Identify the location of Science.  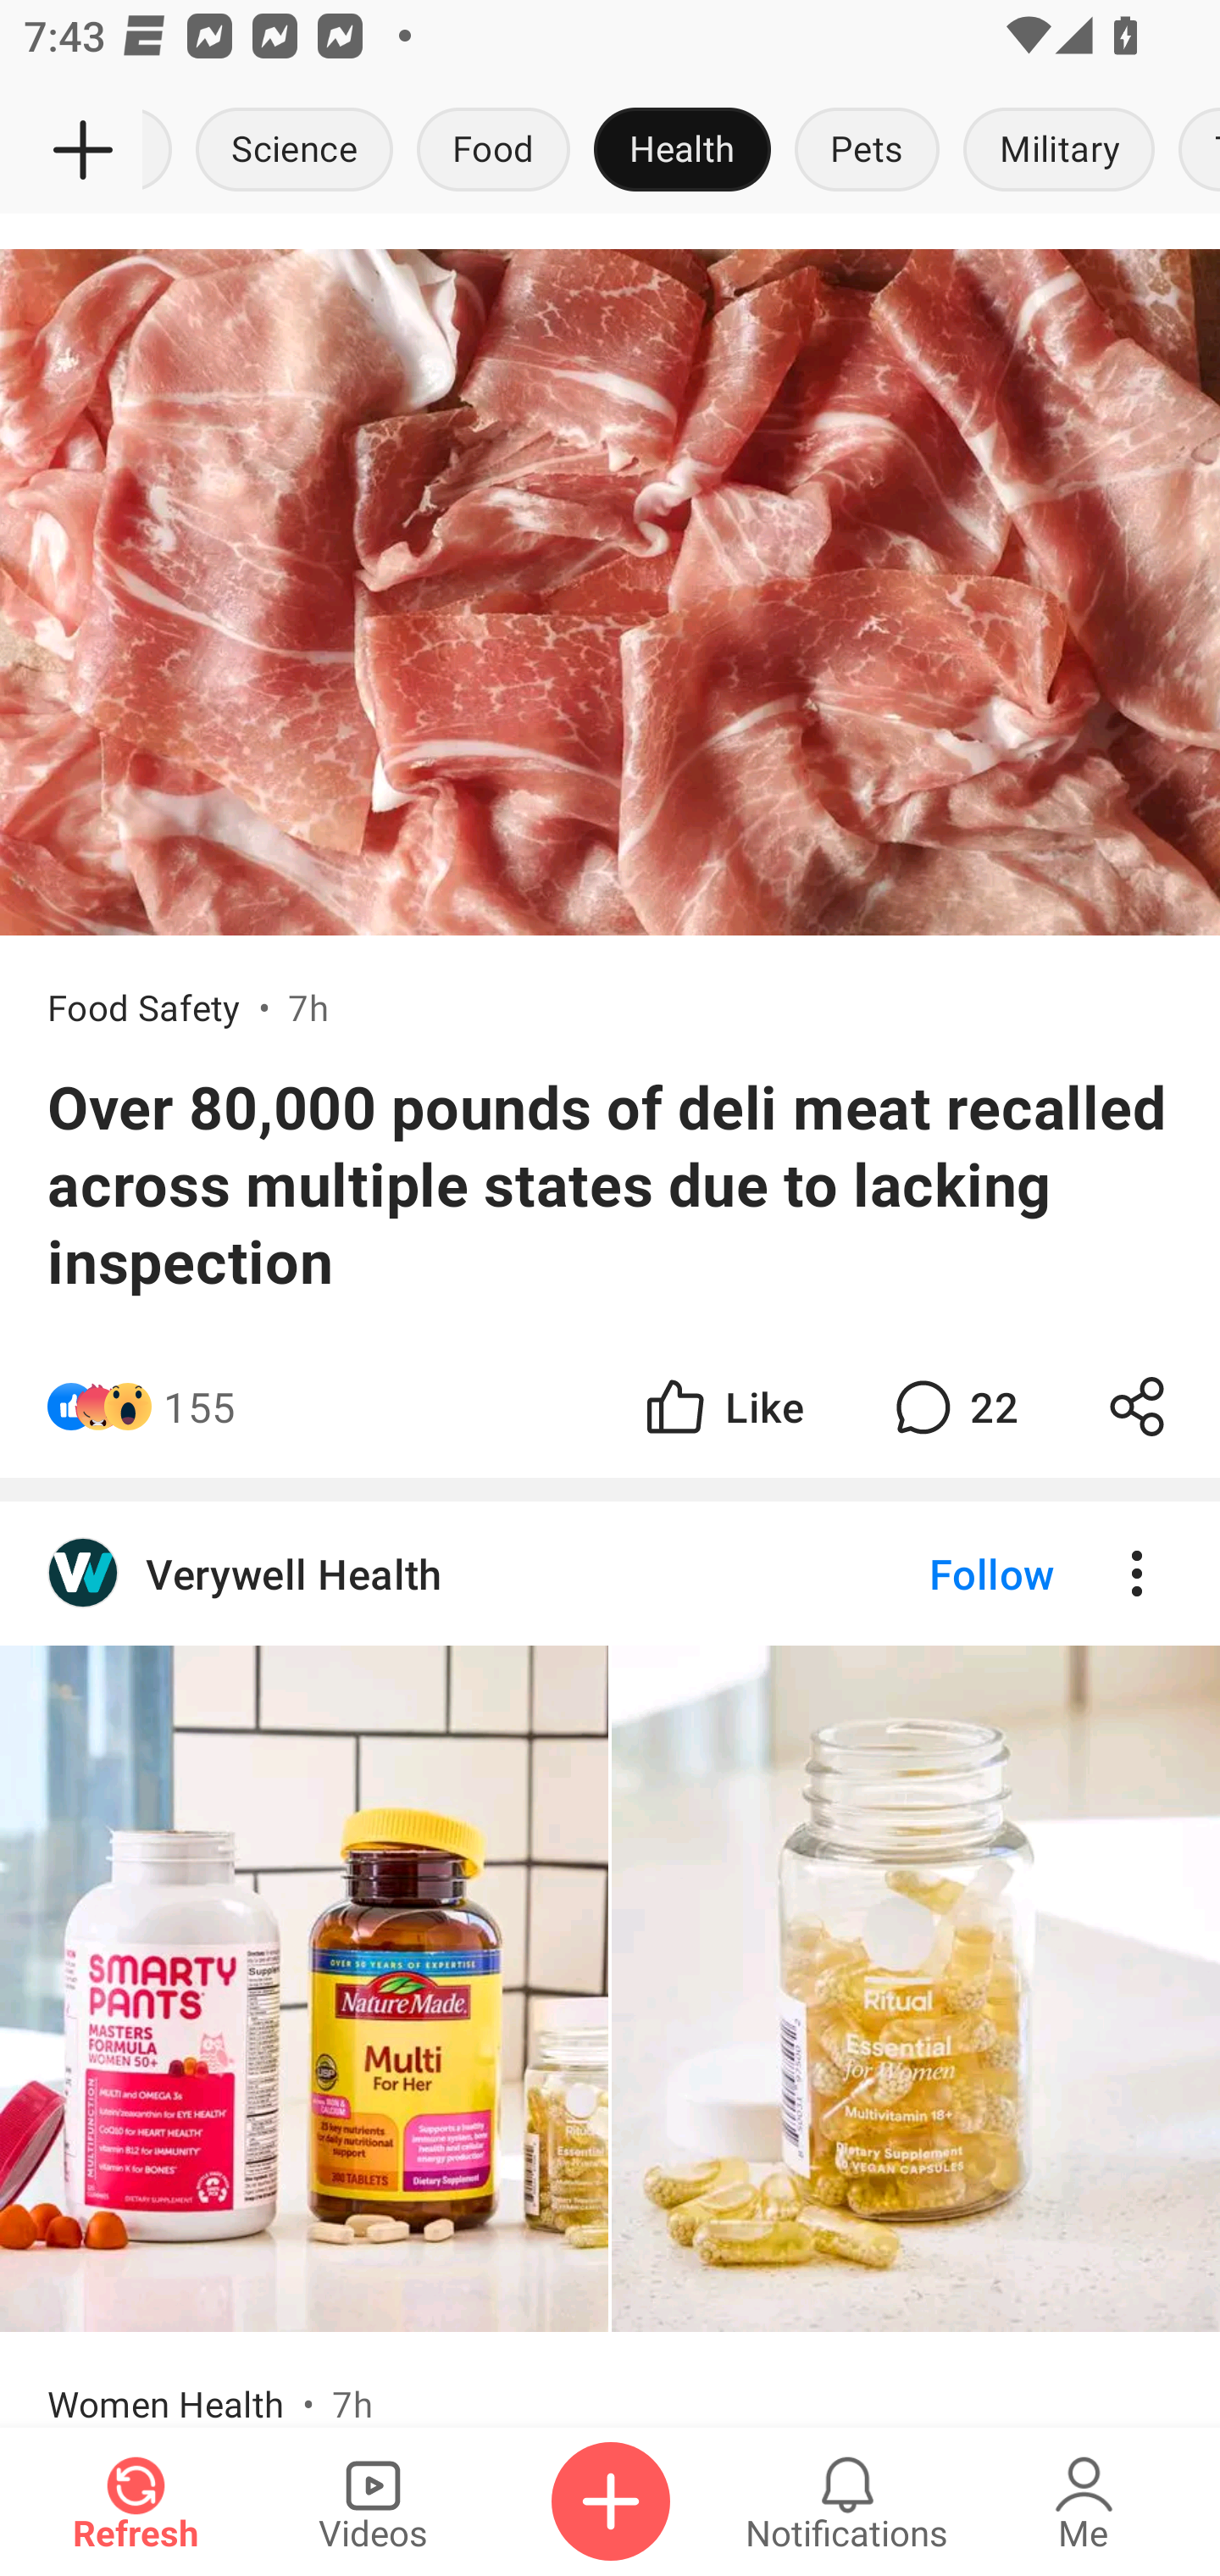
(295, 151).